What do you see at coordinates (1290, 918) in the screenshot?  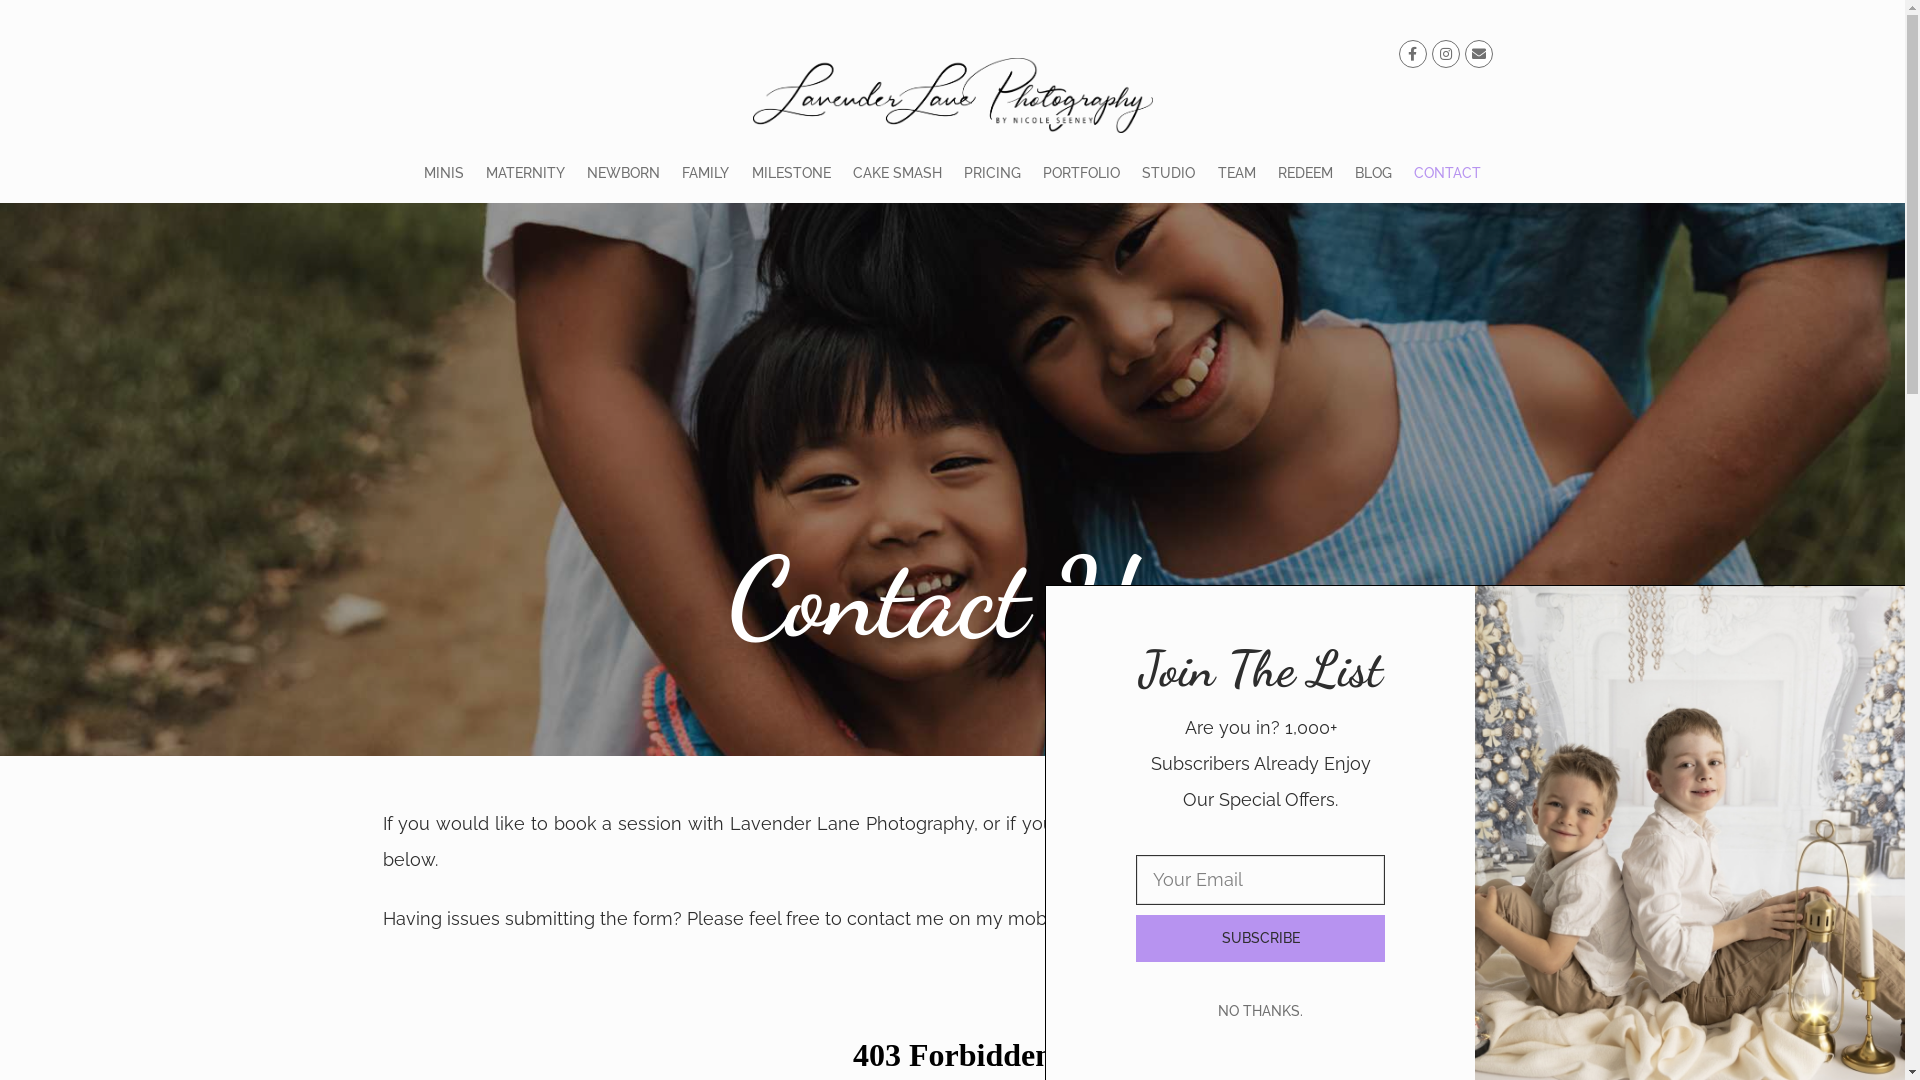 I see `Facebook` at bounding box center [1290, 918].